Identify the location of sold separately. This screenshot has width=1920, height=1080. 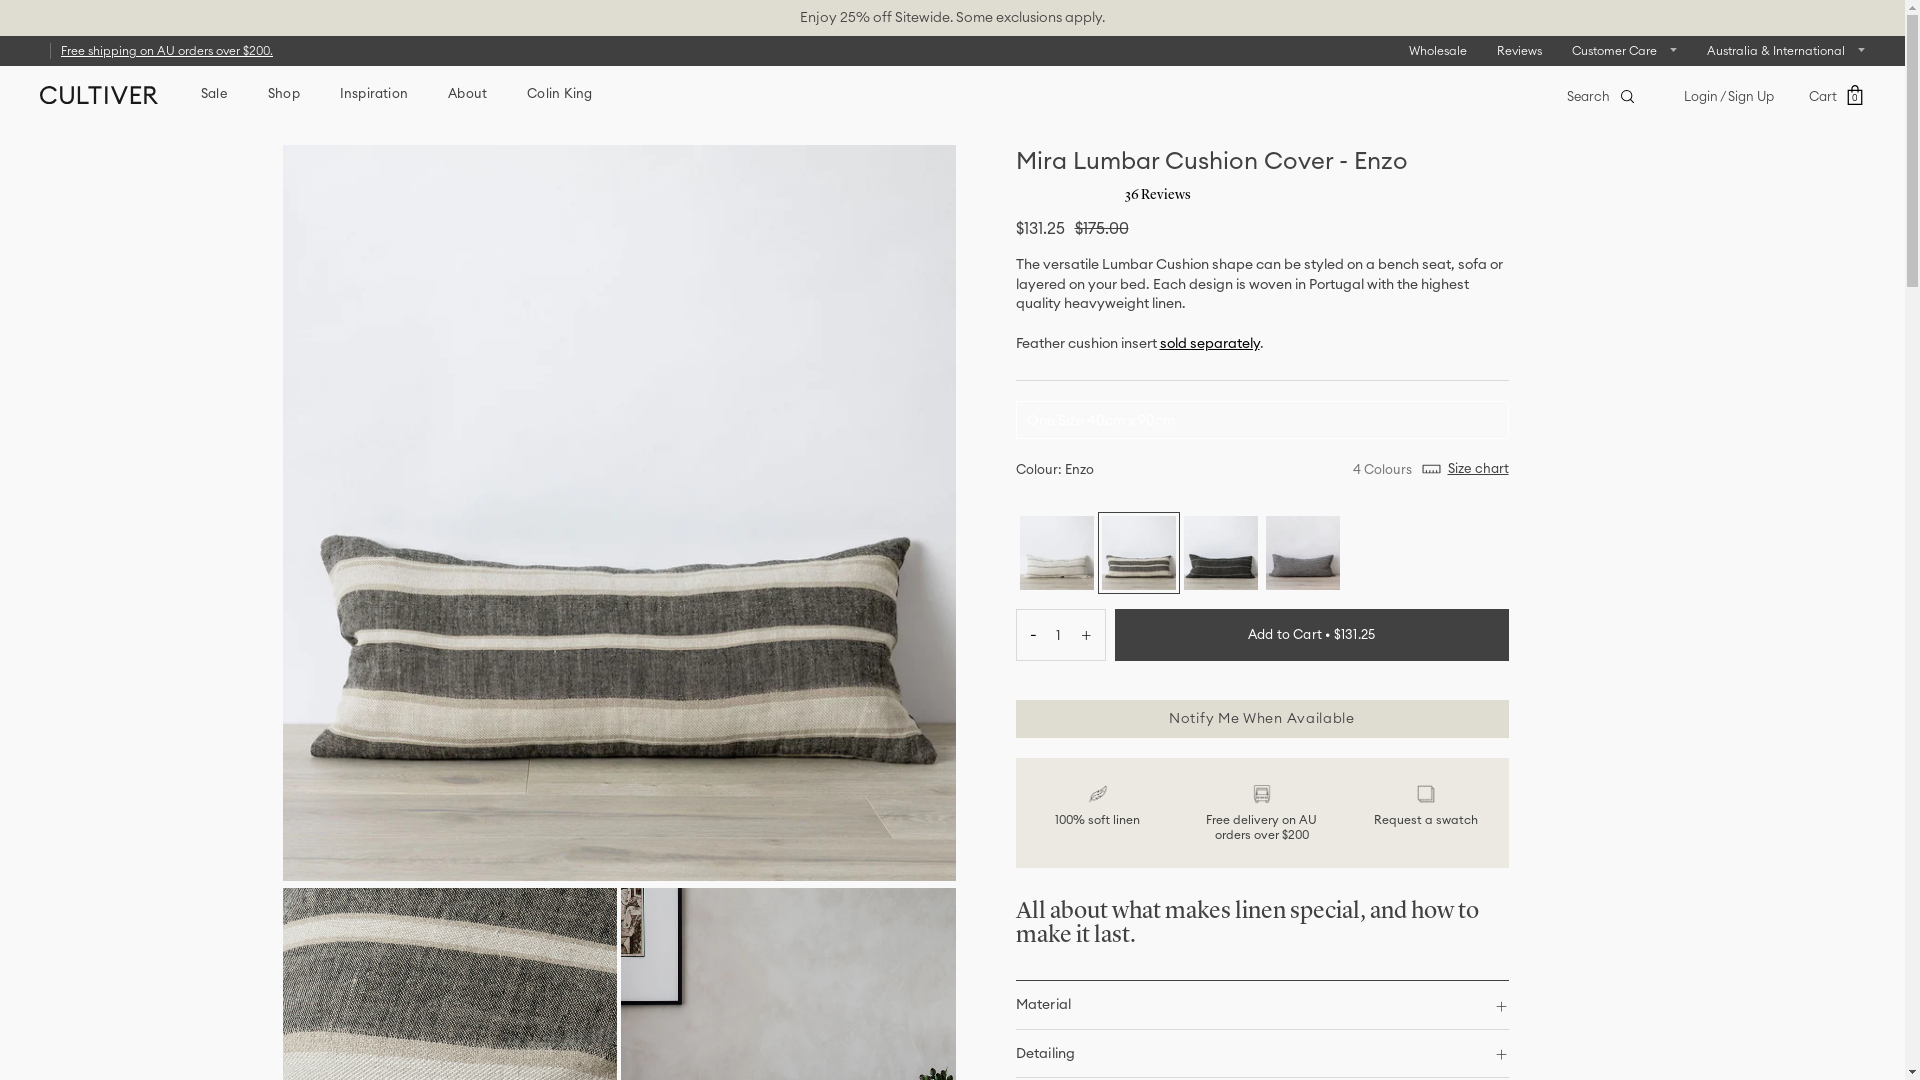
(1210, 343).